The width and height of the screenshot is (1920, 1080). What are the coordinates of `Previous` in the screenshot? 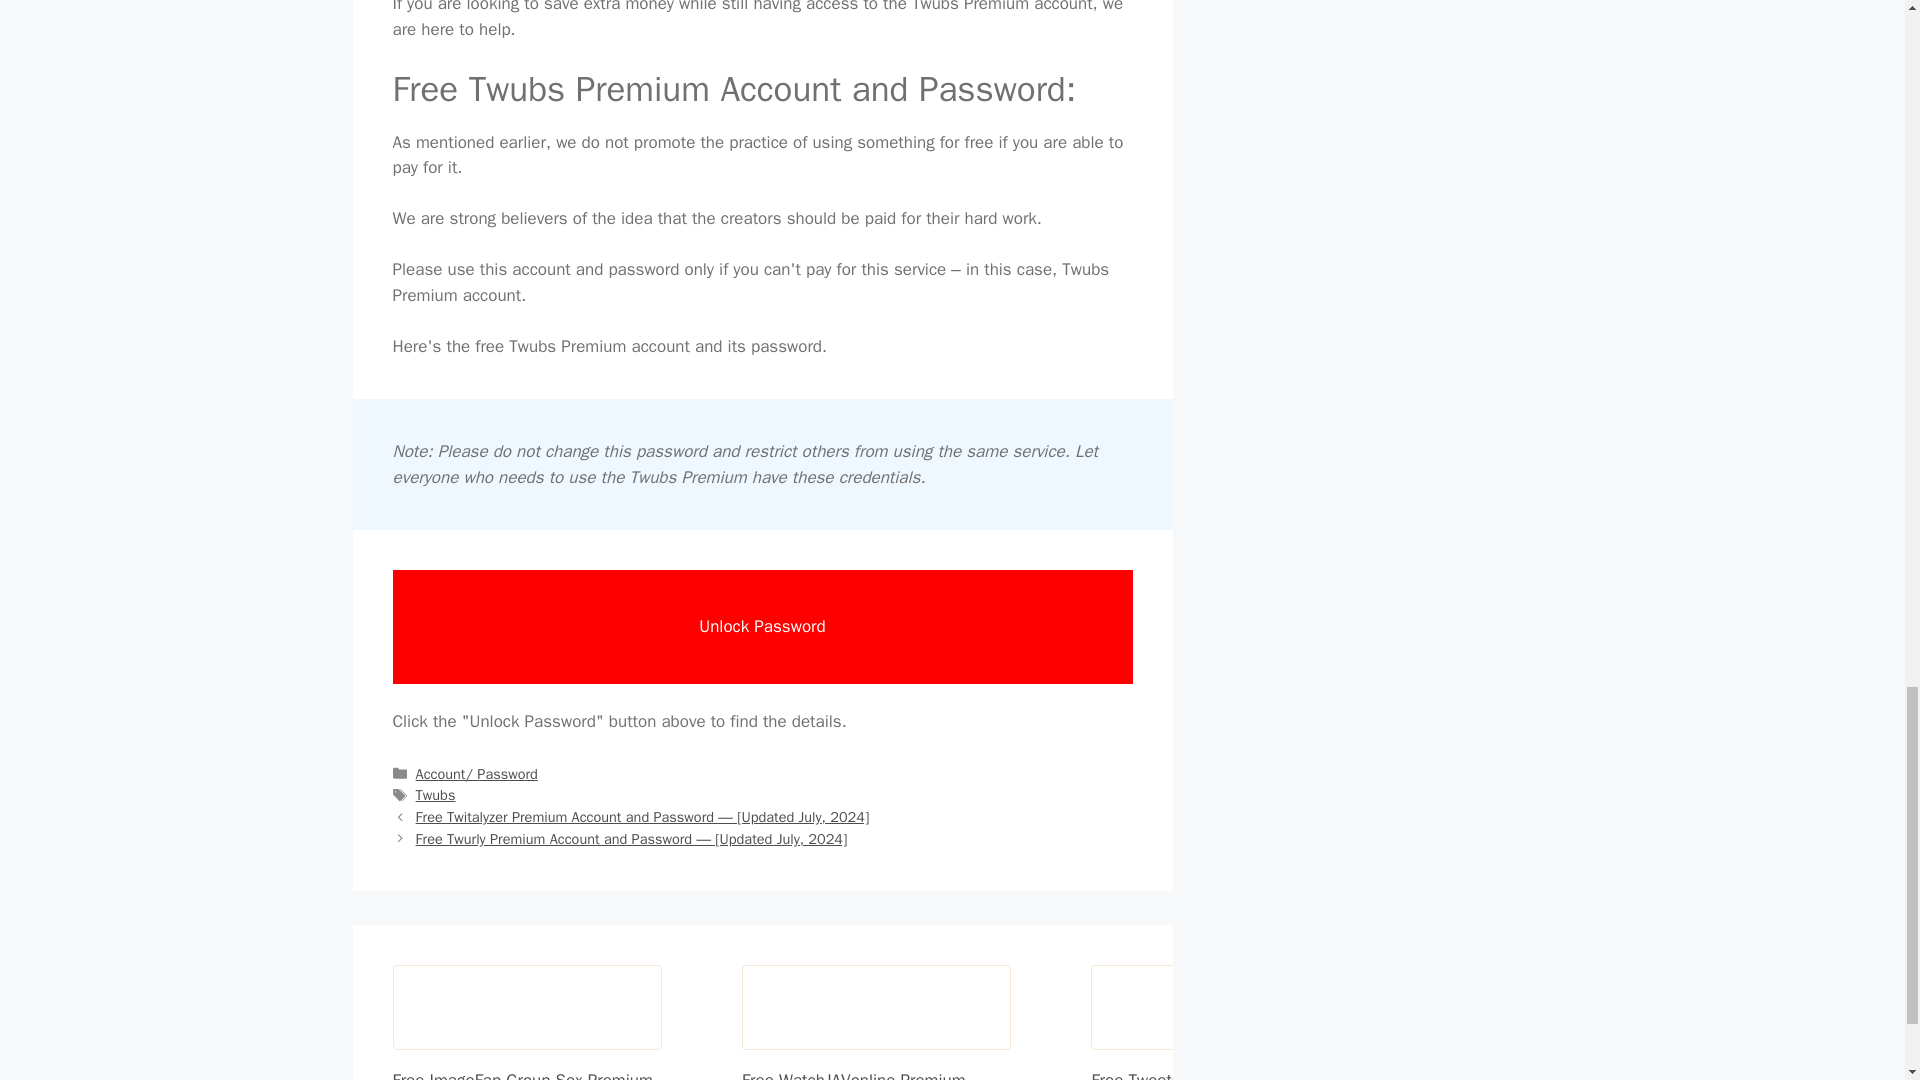 It's located at (642, 816).